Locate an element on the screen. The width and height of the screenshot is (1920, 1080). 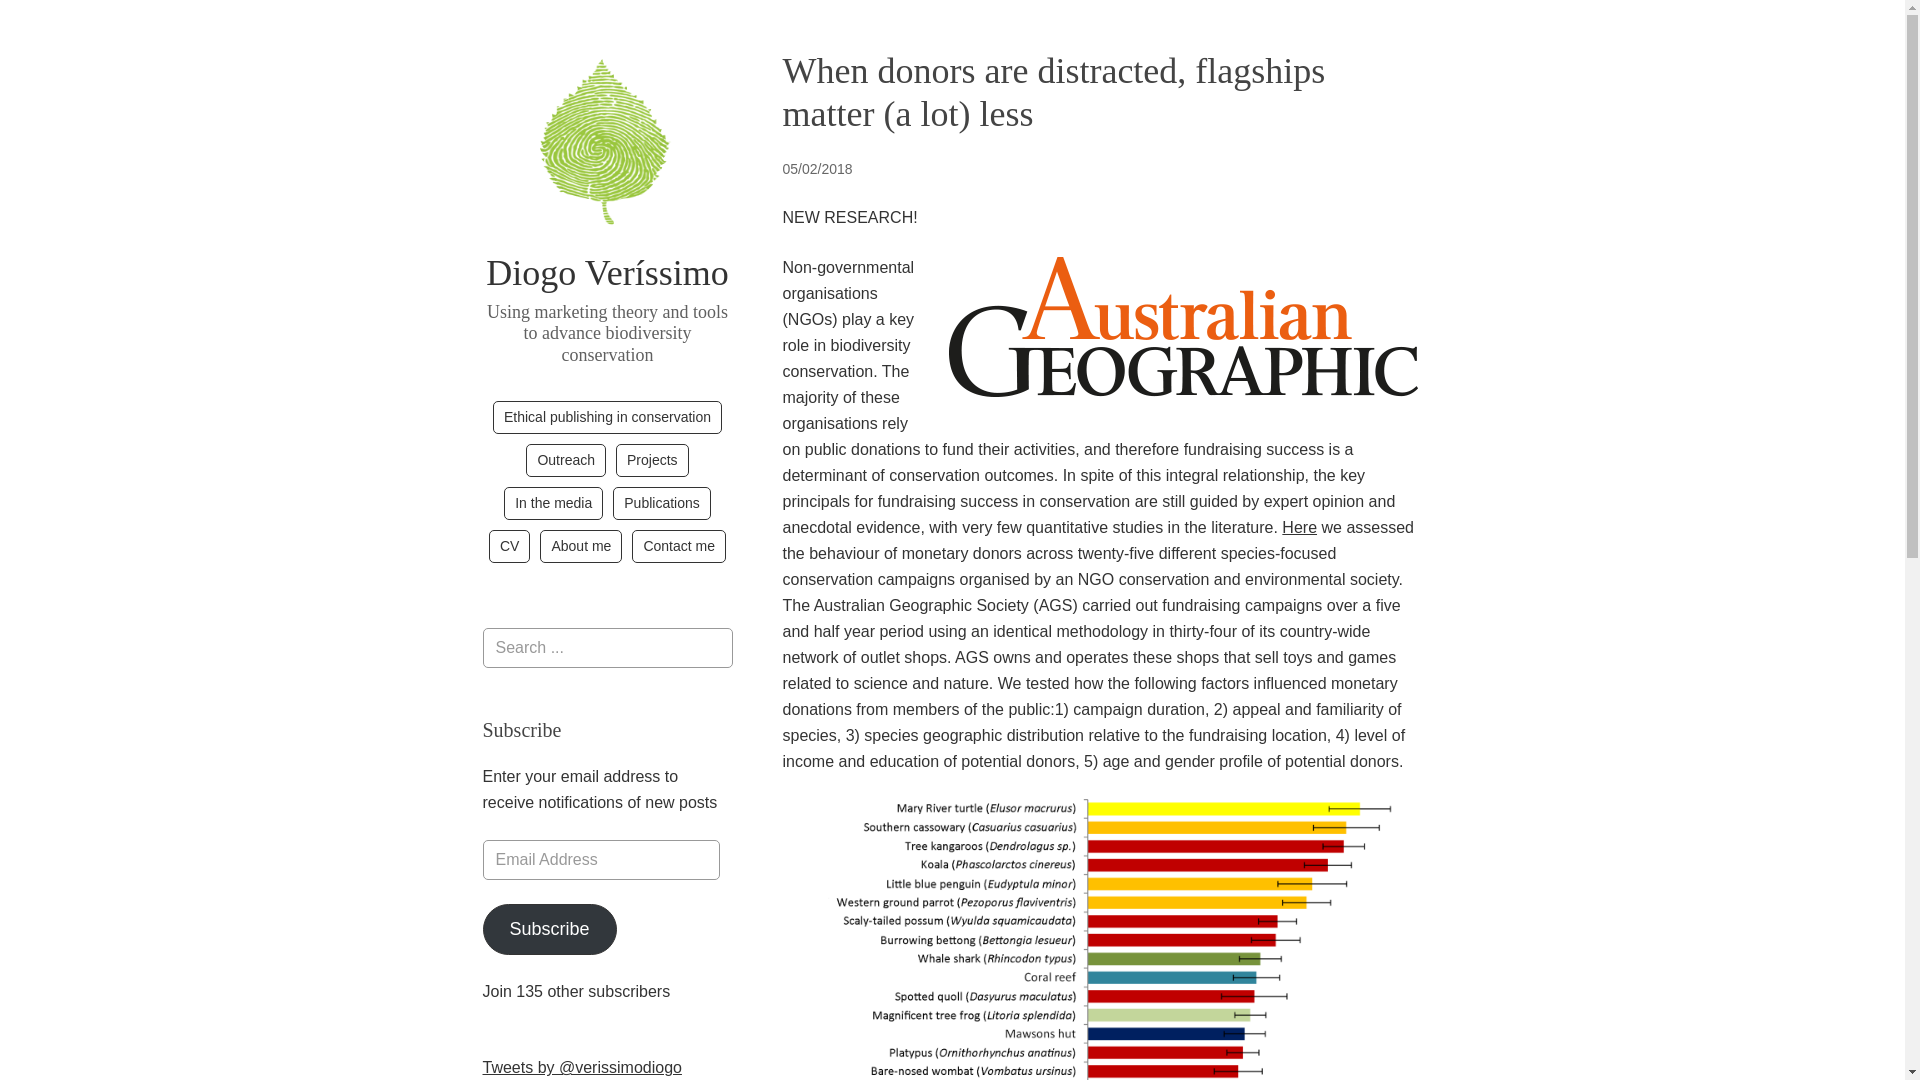
Search for: is located at coordinates (606, 648).